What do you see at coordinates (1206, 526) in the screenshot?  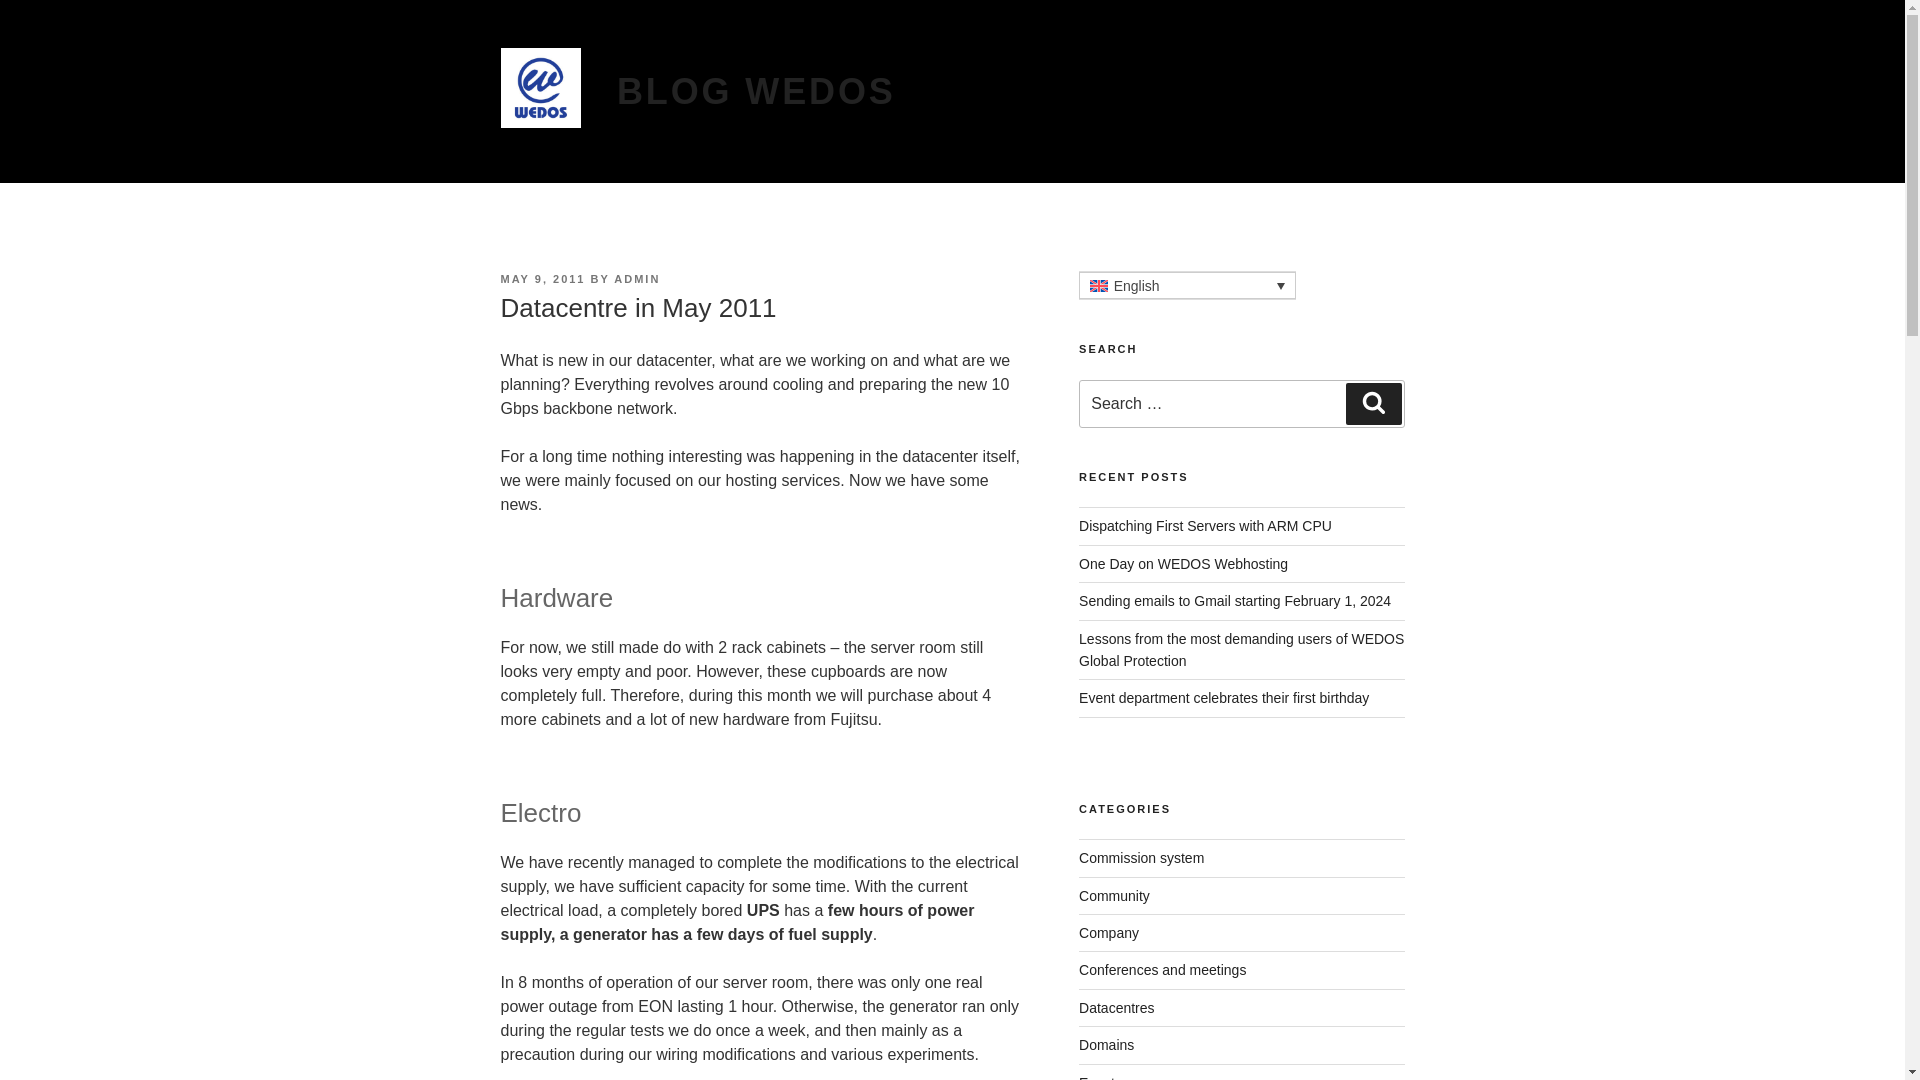 I see `Dispatching First Servers with ARM CPU` at bounding box center [1206, 526].